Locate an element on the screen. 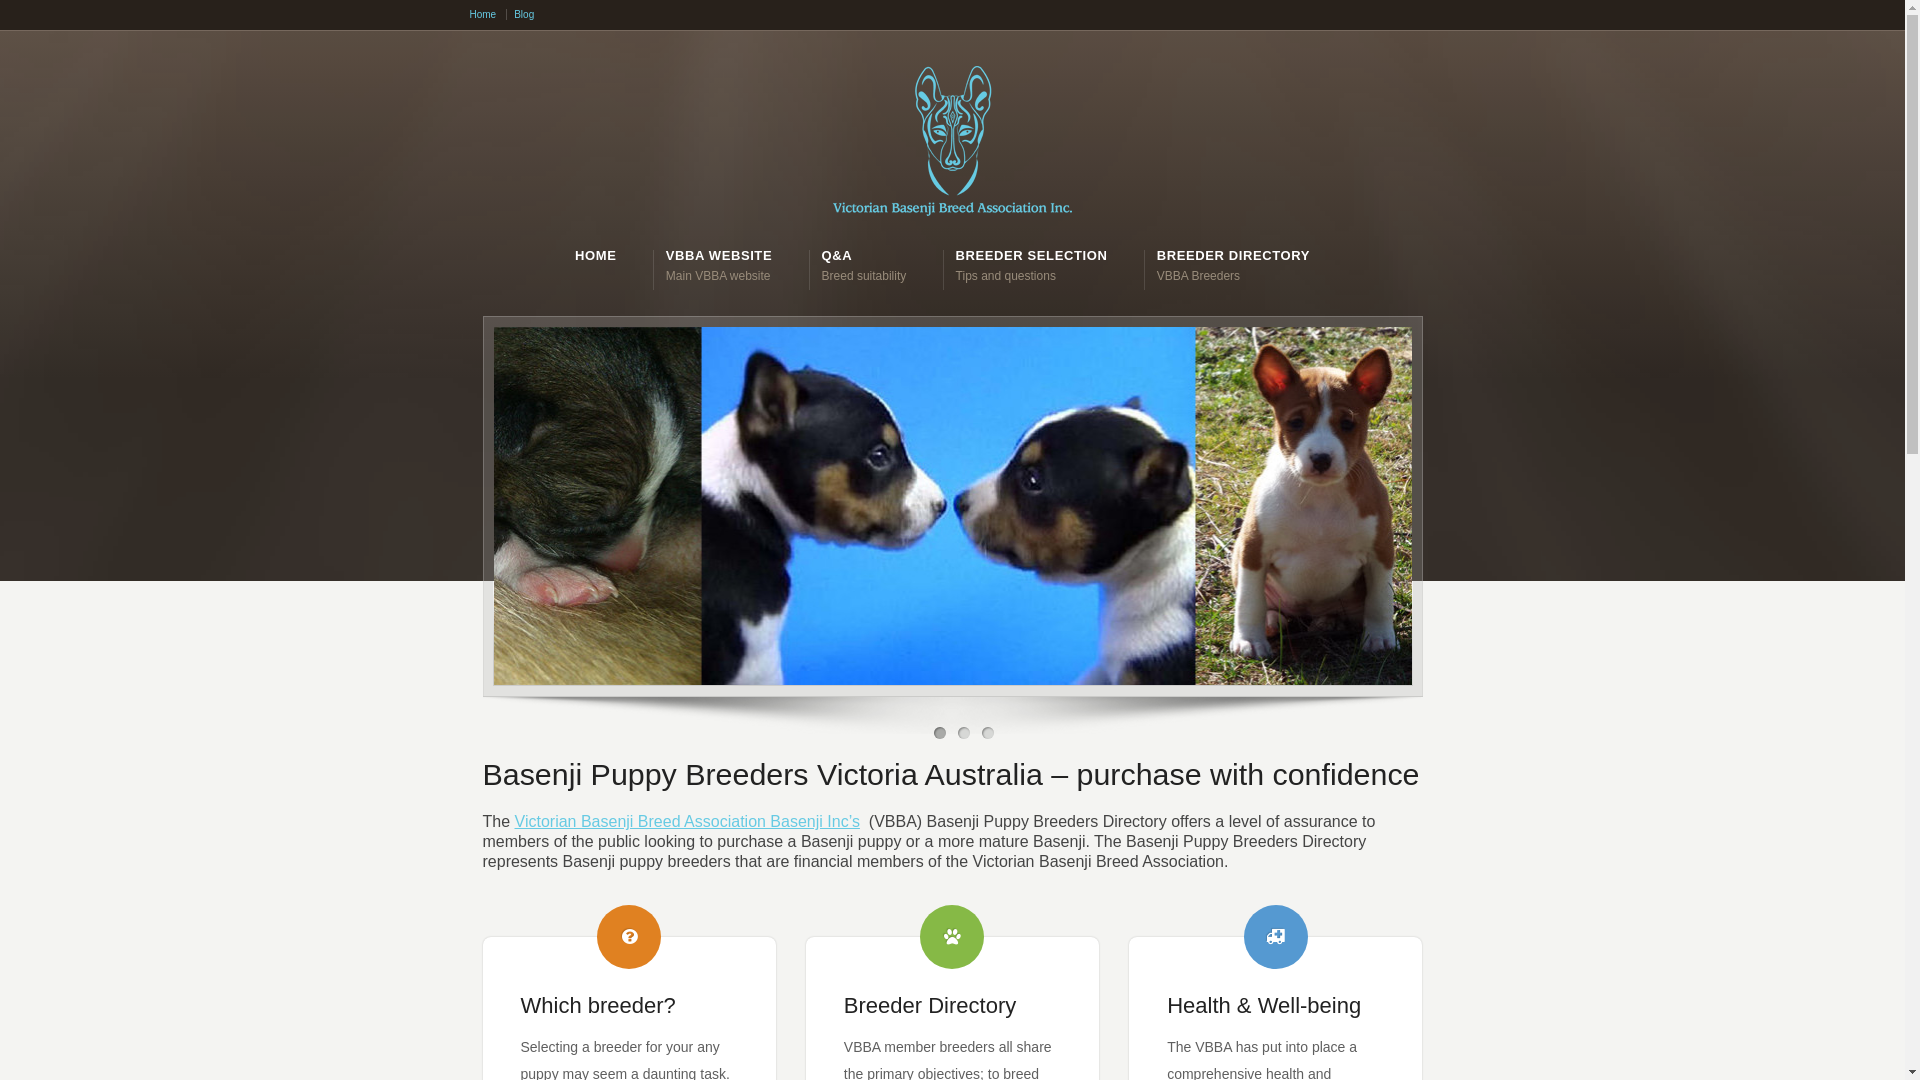 The image size is (1920, 1080). 1 is located at coordinates (940, 733).